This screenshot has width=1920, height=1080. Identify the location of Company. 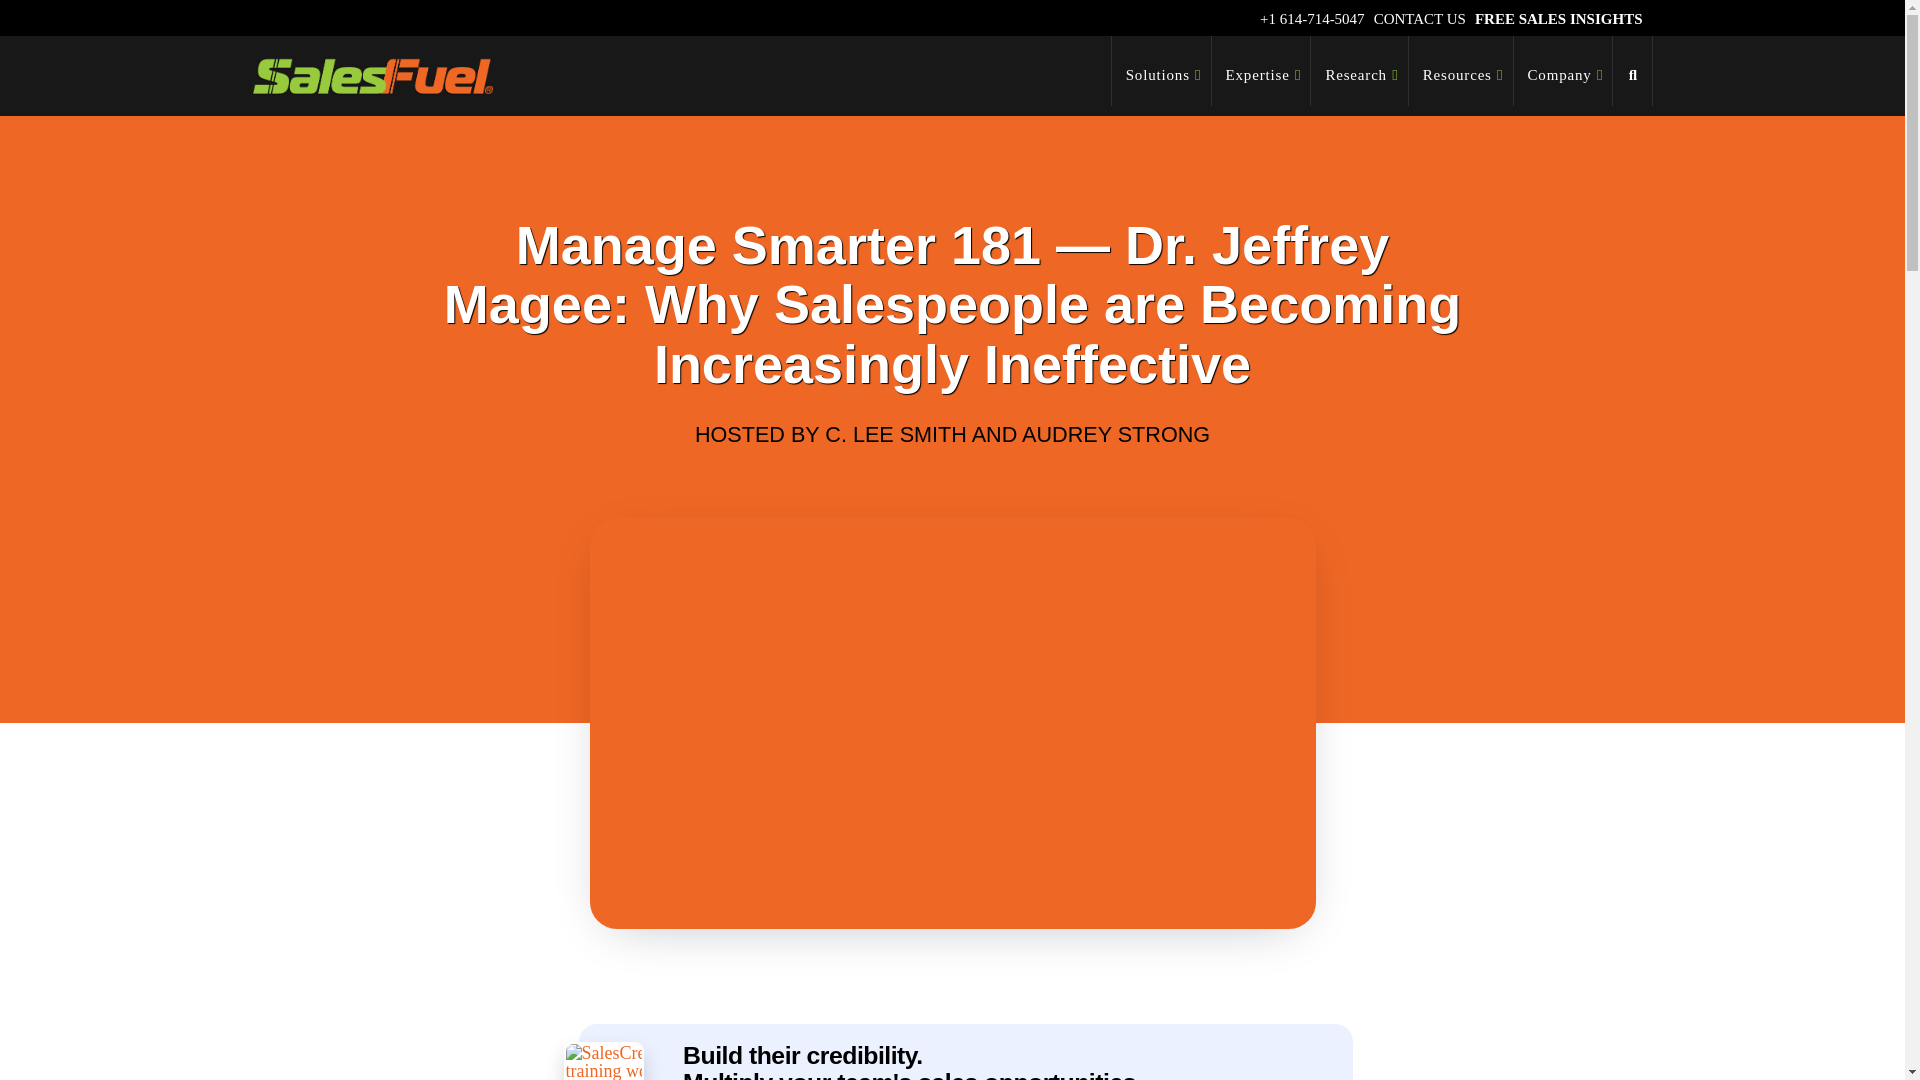
(1564, 70).